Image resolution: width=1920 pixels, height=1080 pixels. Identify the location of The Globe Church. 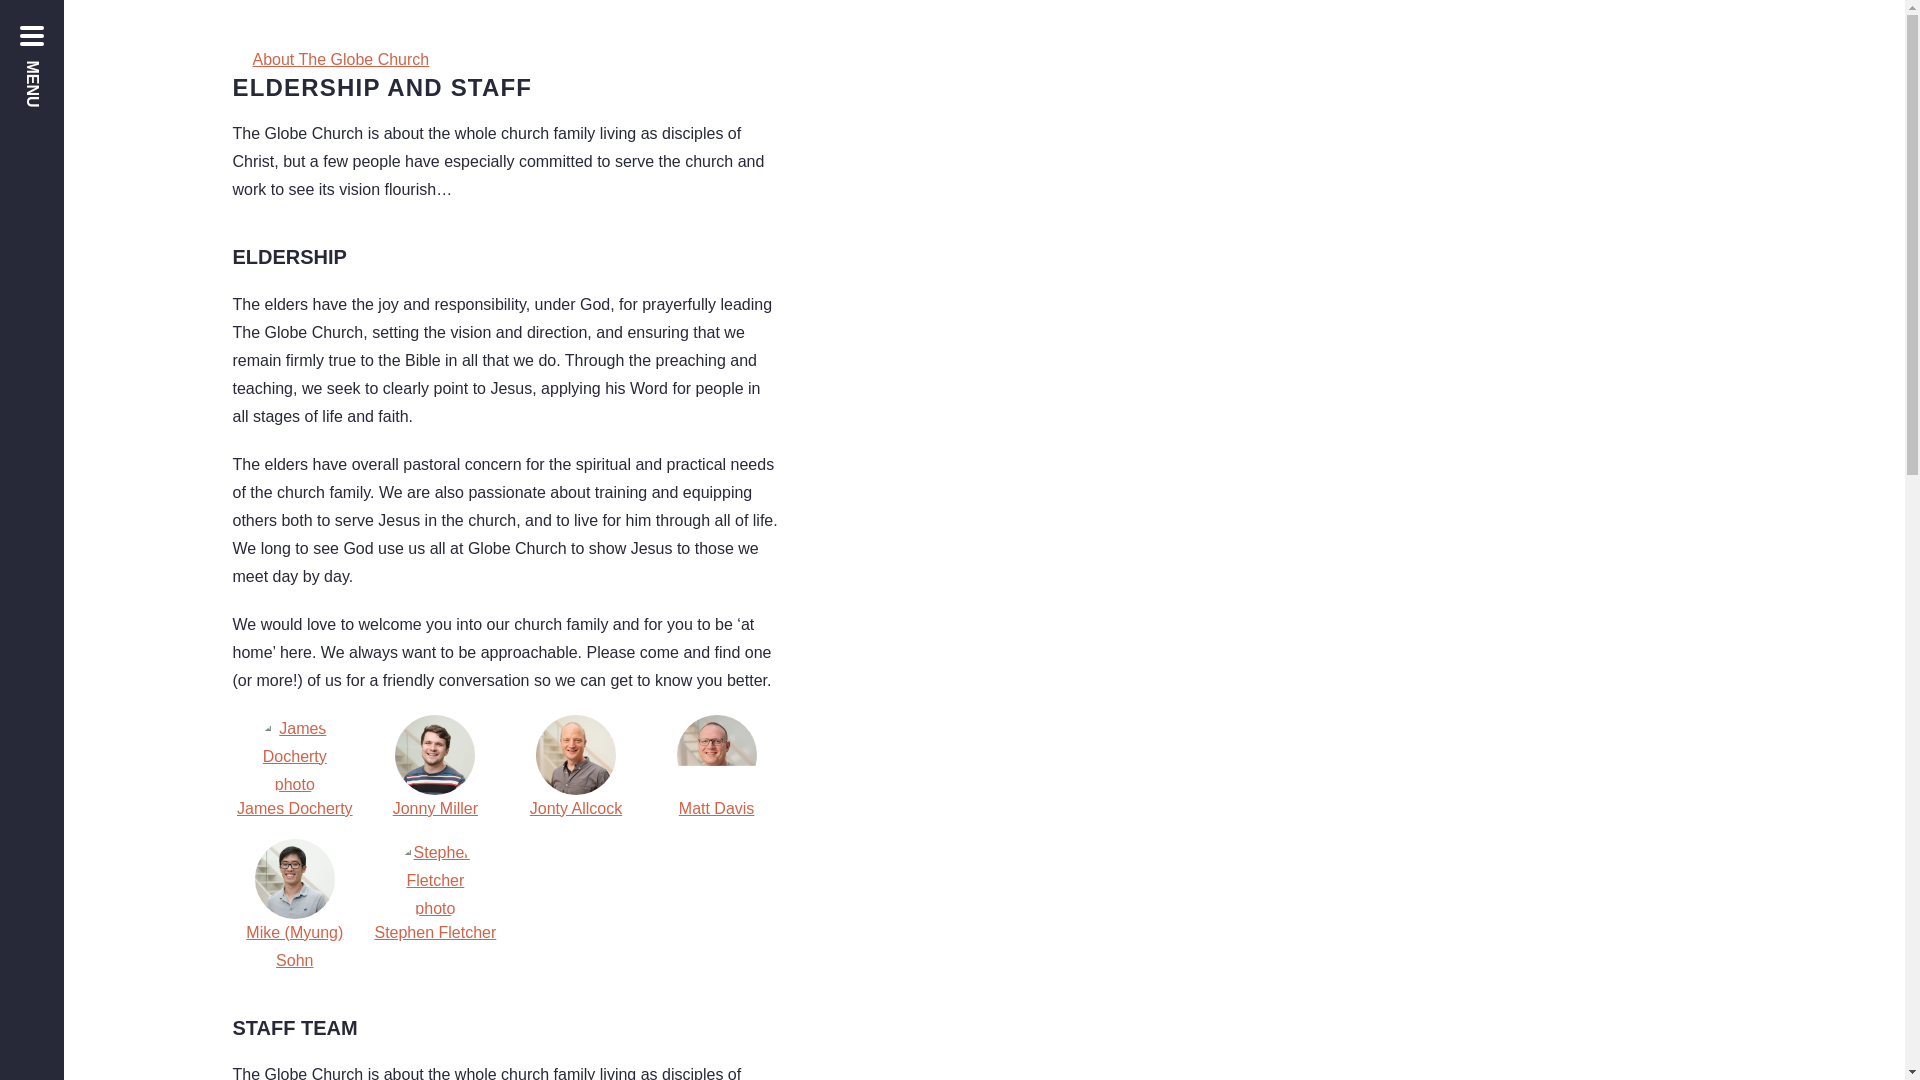
(1739, 30).